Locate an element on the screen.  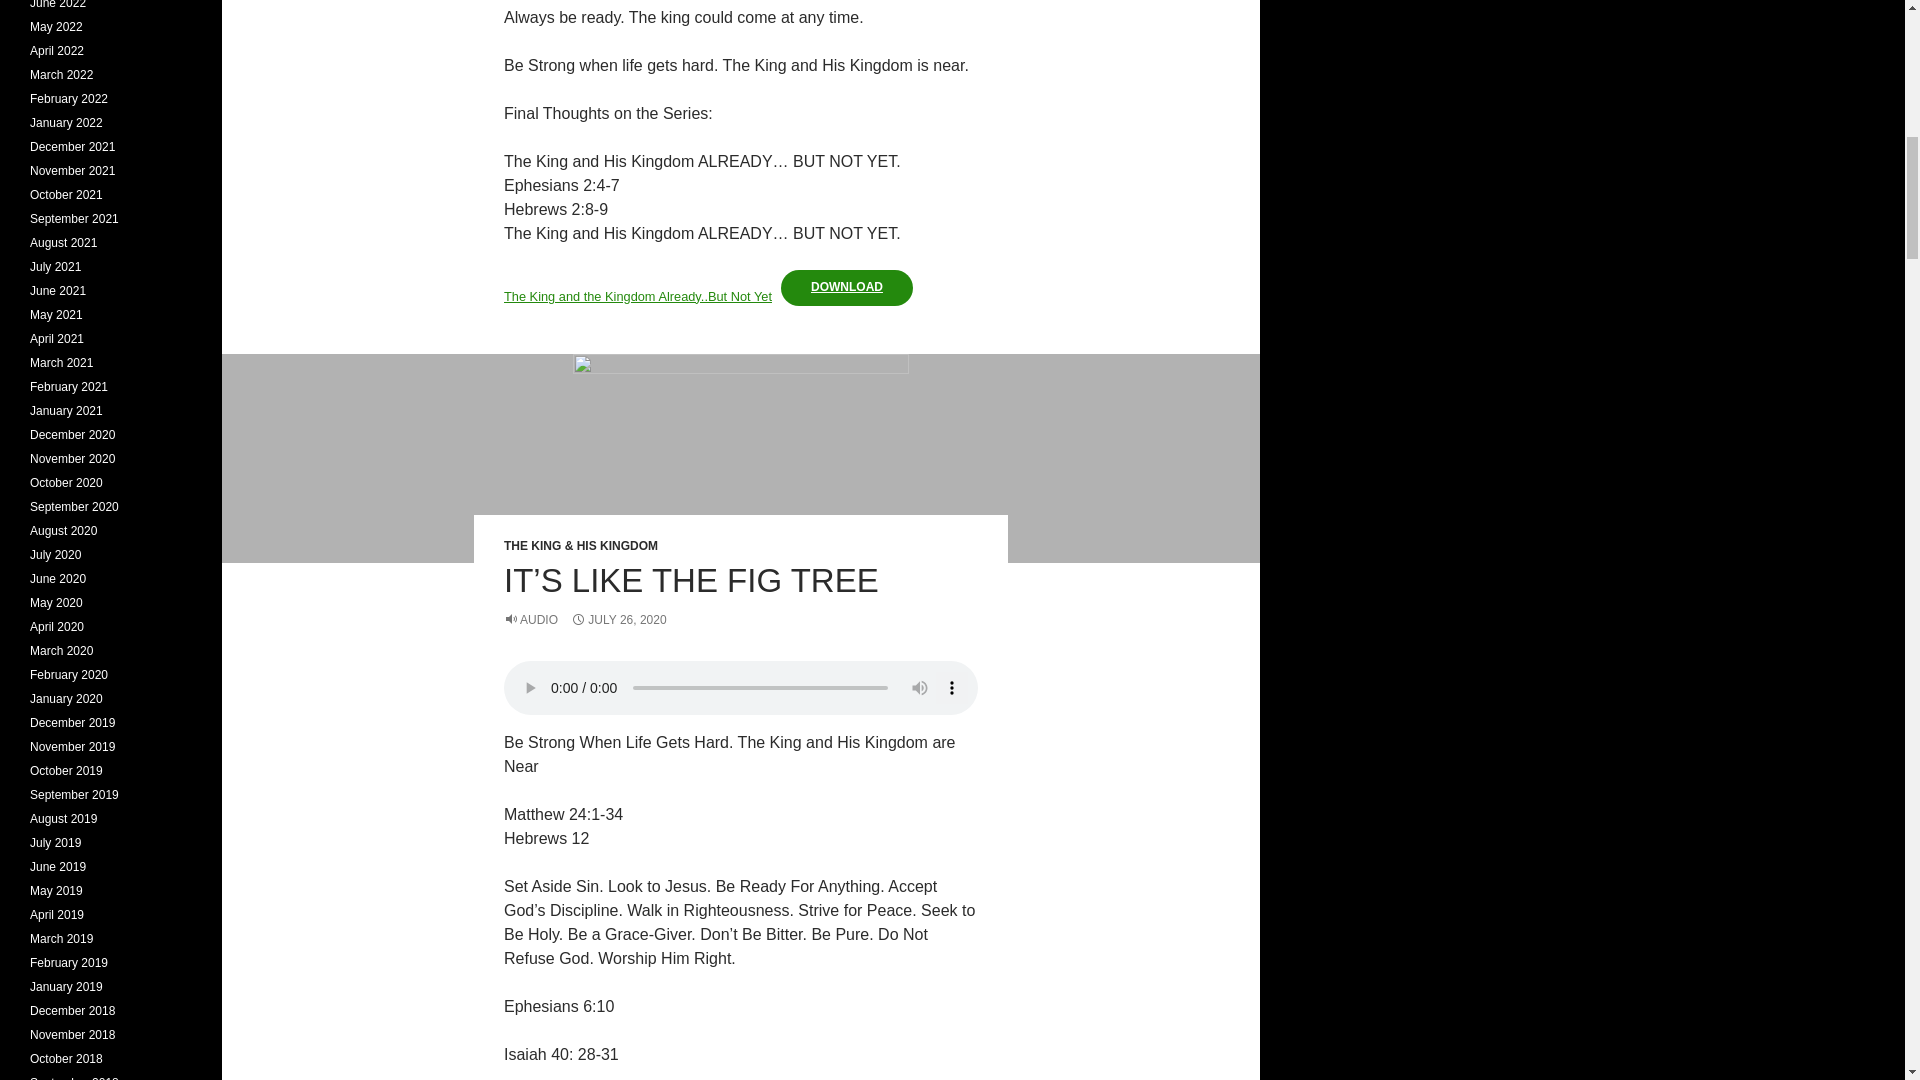
DOWNLOAD is located at coordinates (847, 288).